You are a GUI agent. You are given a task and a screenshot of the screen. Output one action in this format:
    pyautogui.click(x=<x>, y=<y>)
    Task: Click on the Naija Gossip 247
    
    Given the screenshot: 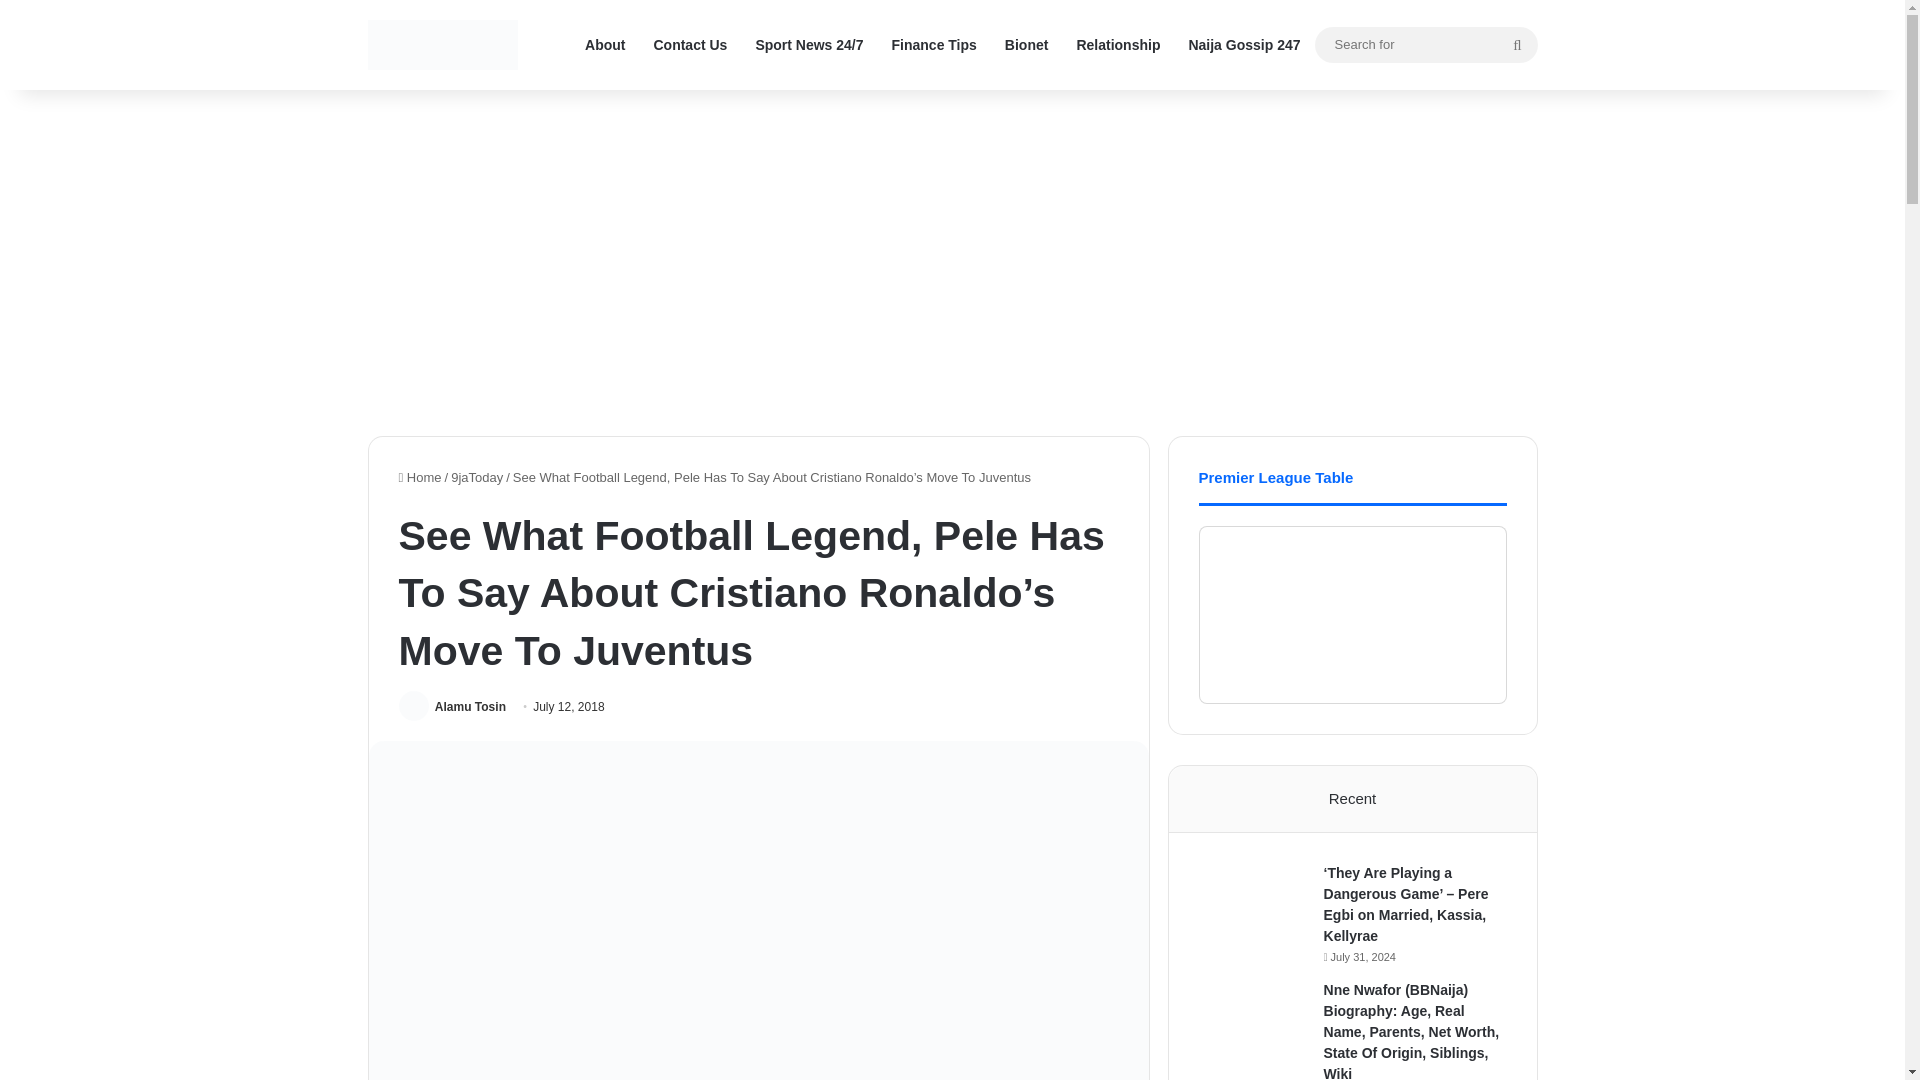 What is the action you would take?
    pyautogui.click(x=1243, y=44)
    